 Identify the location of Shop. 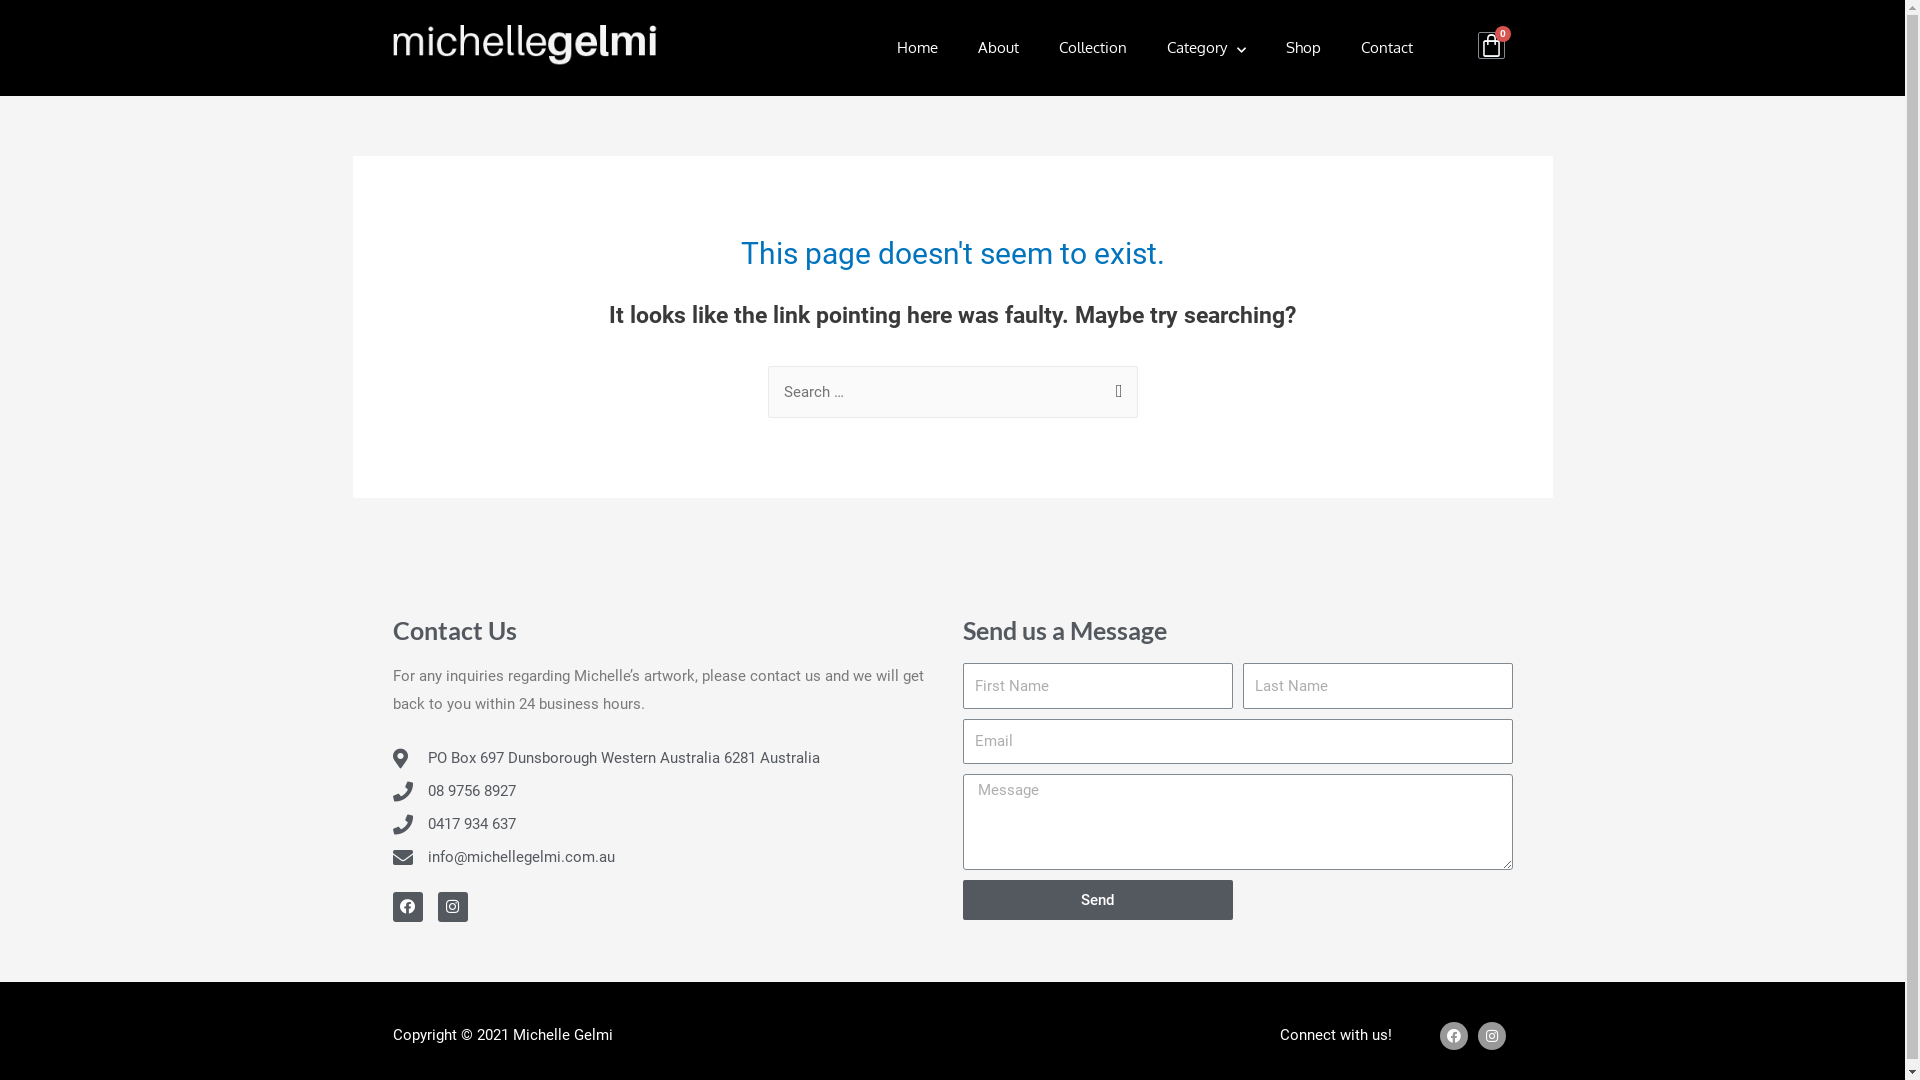
(1304, 48).